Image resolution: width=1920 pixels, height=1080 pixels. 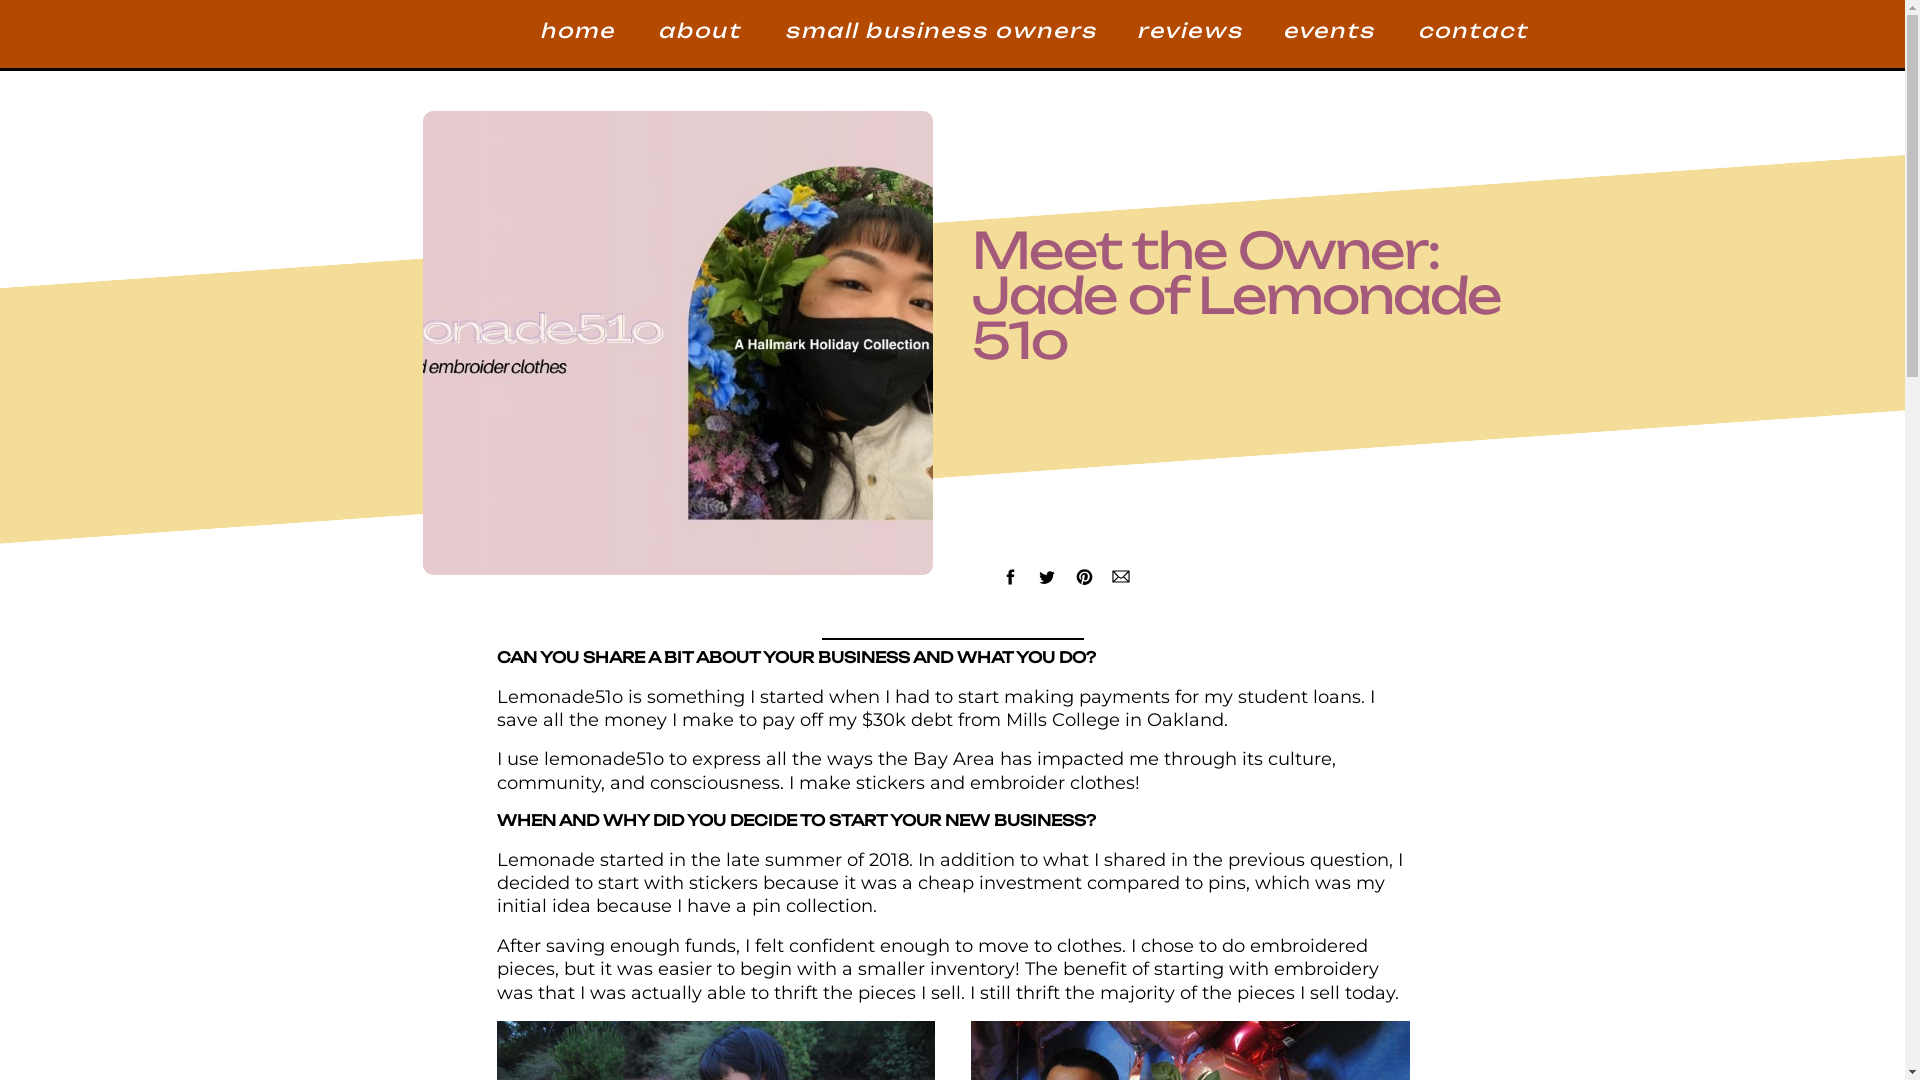 I want to click on contact, so click(x=1469, y=36).